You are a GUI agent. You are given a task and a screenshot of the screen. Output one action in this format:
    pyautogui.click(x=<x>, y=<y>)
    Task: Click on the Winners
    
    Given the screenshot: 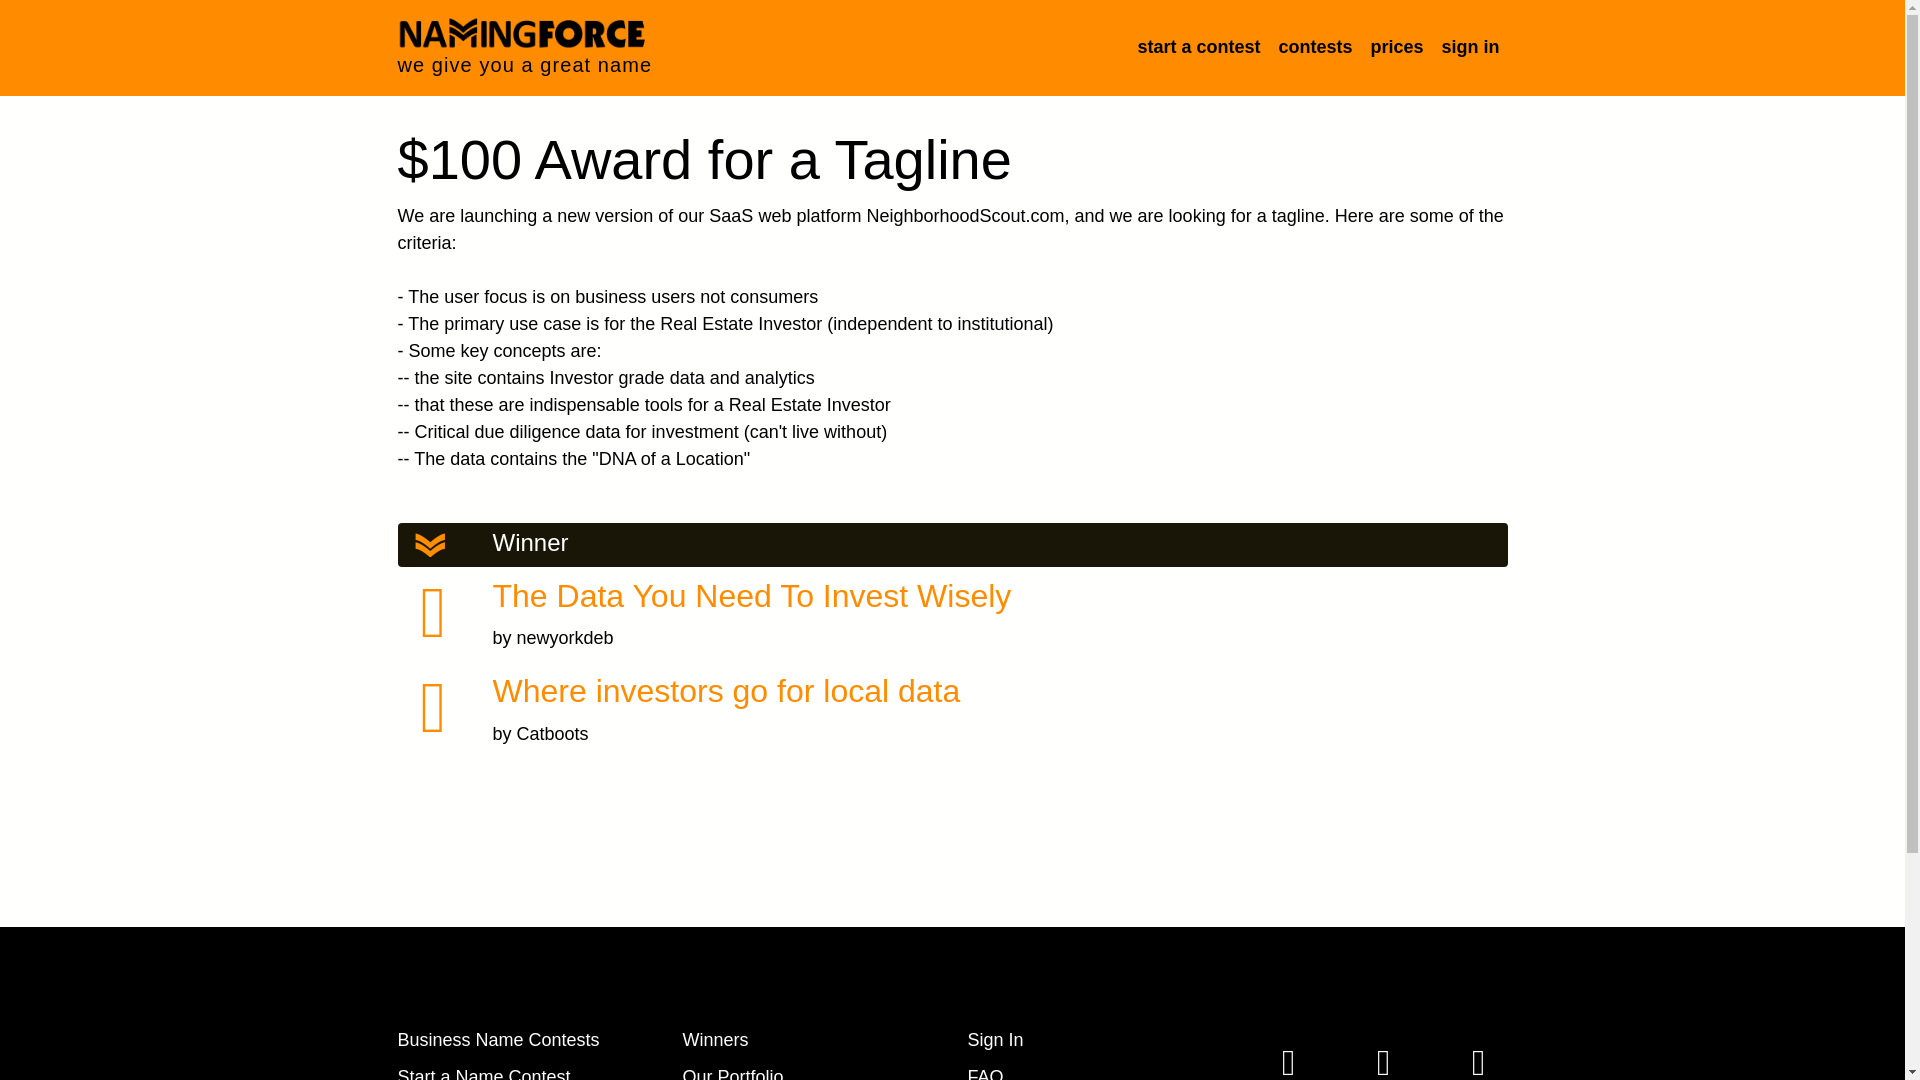 What is the action you would take?
    pyautogui.click(x=714, y=1040)
    